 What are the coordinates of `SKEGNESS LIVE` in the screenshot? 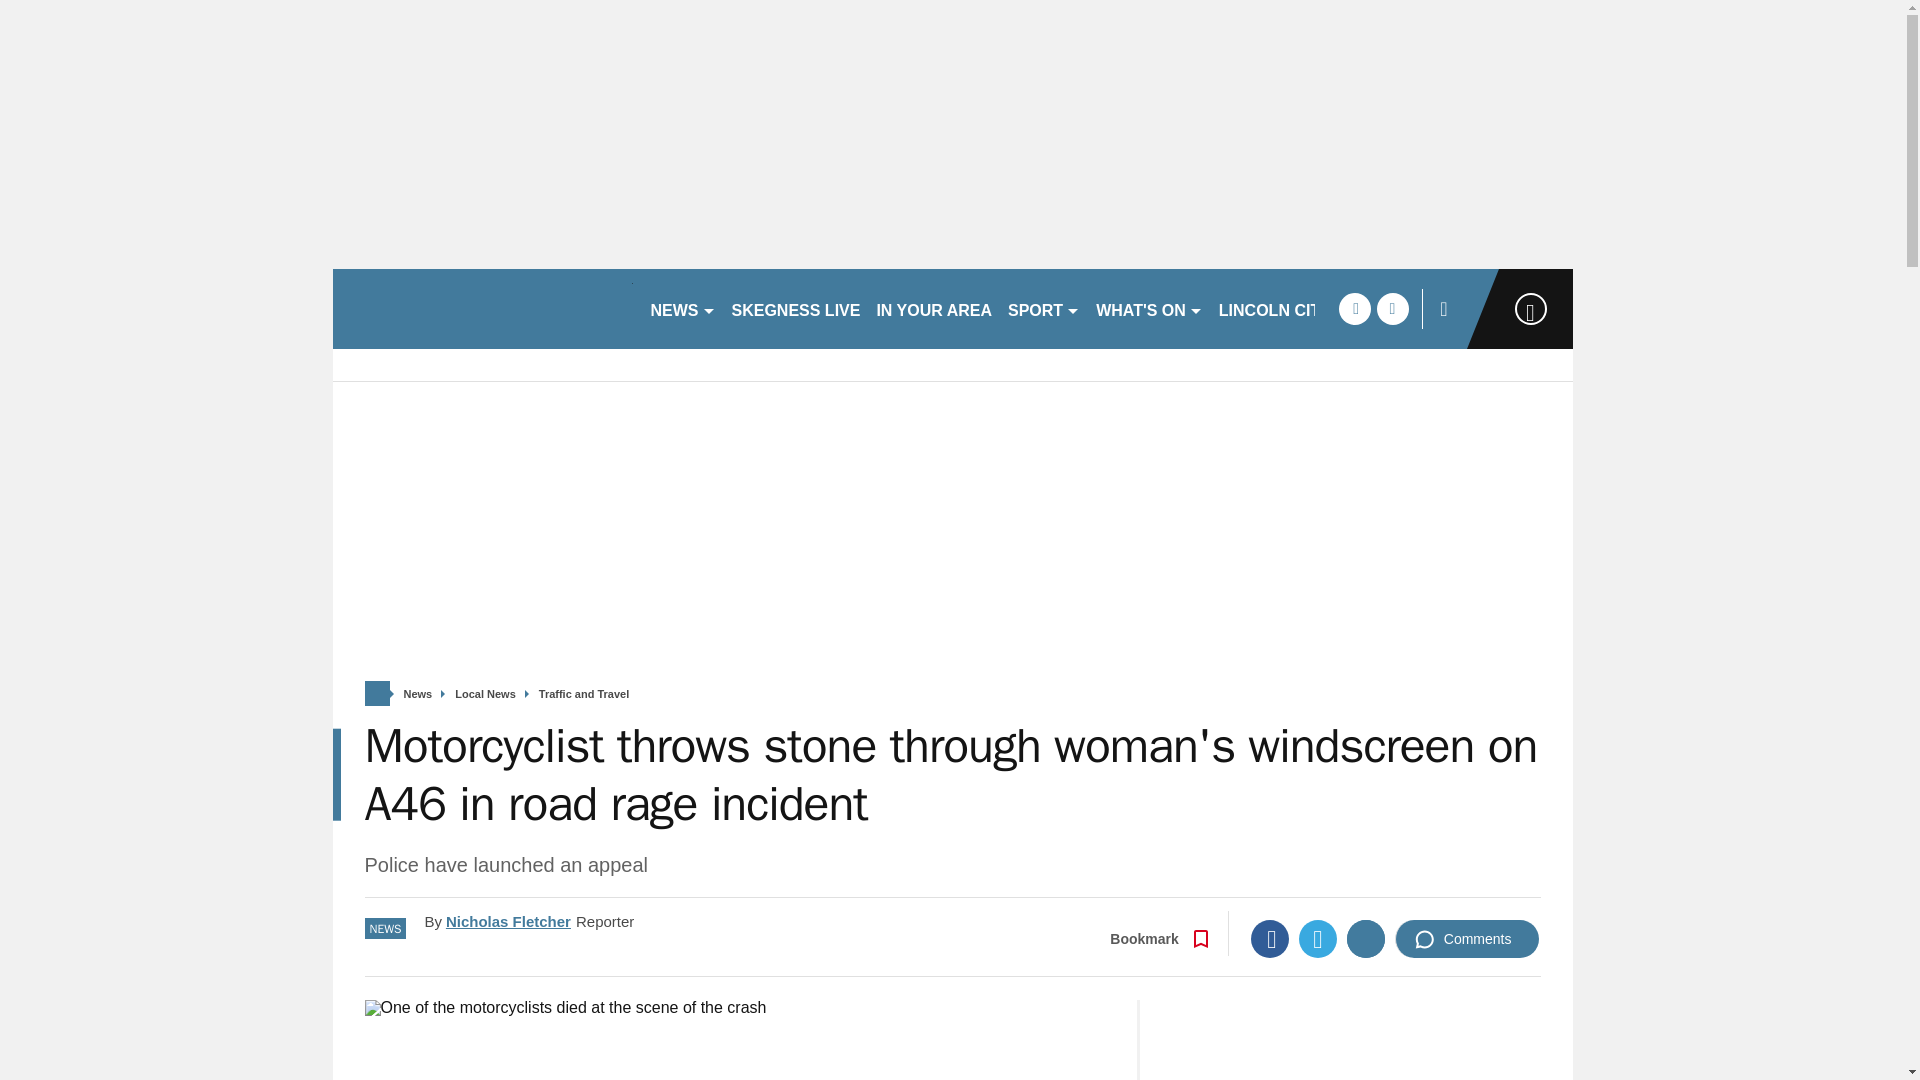 It's located at (796, 308).